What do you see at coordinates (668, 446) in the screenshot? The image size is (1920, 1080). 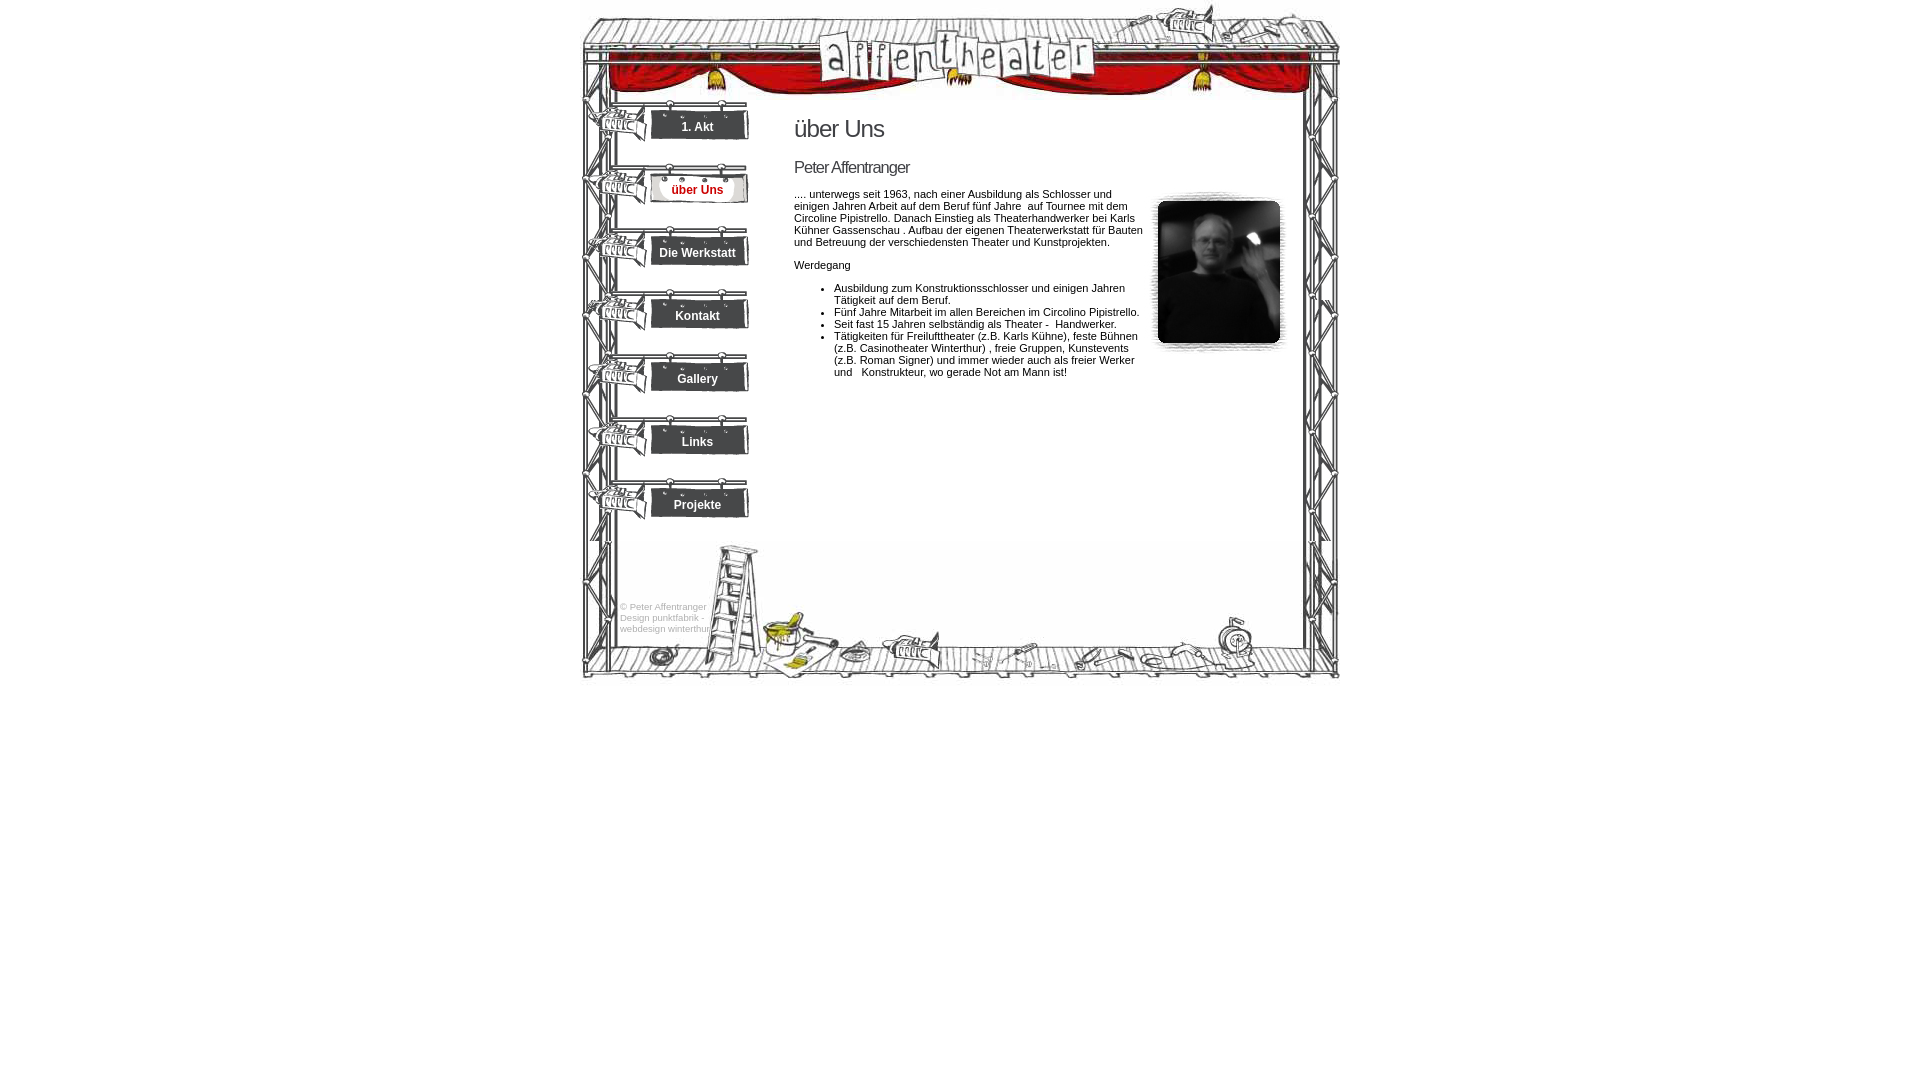 I see `Links` at bounding box center [668, 446].